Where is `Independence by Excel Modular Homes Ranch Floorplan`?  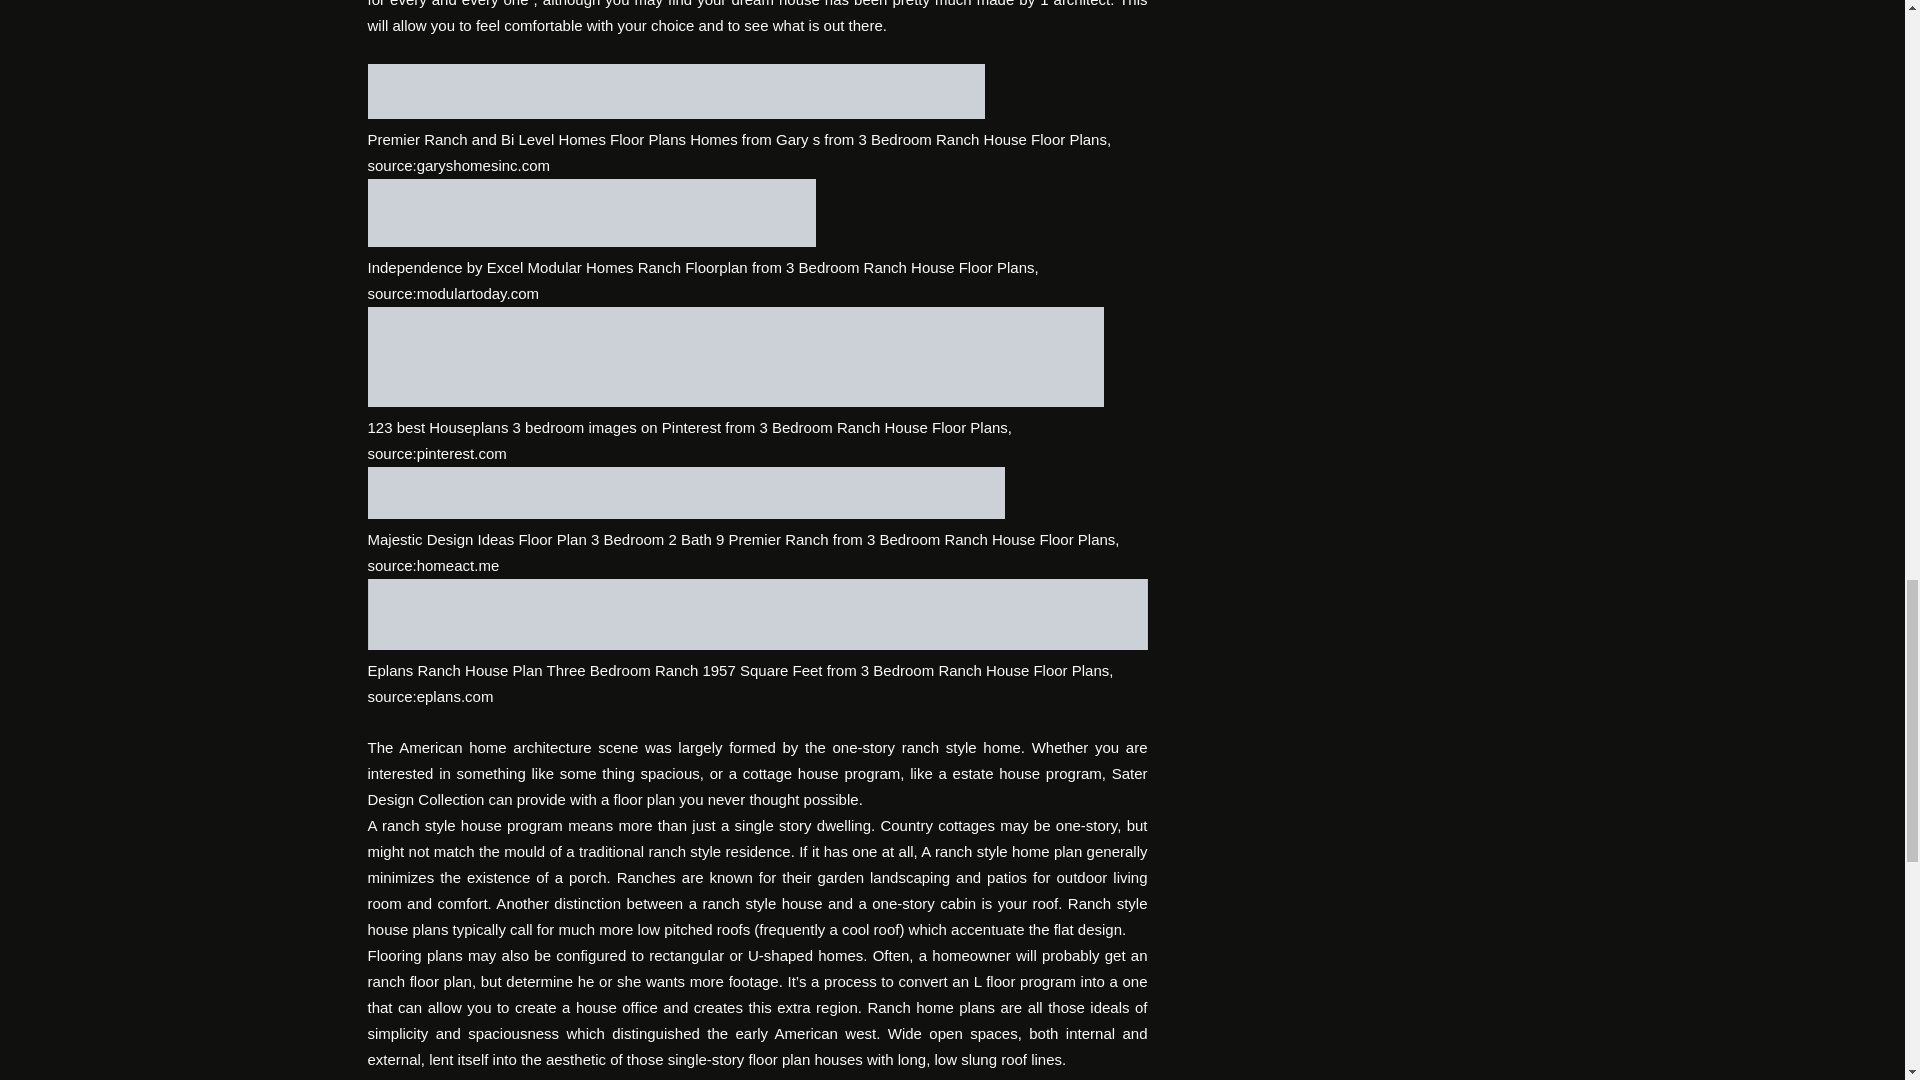
Independence by Excel Modular Homes Ranch Floorplan is located at coordinates (592, 213).